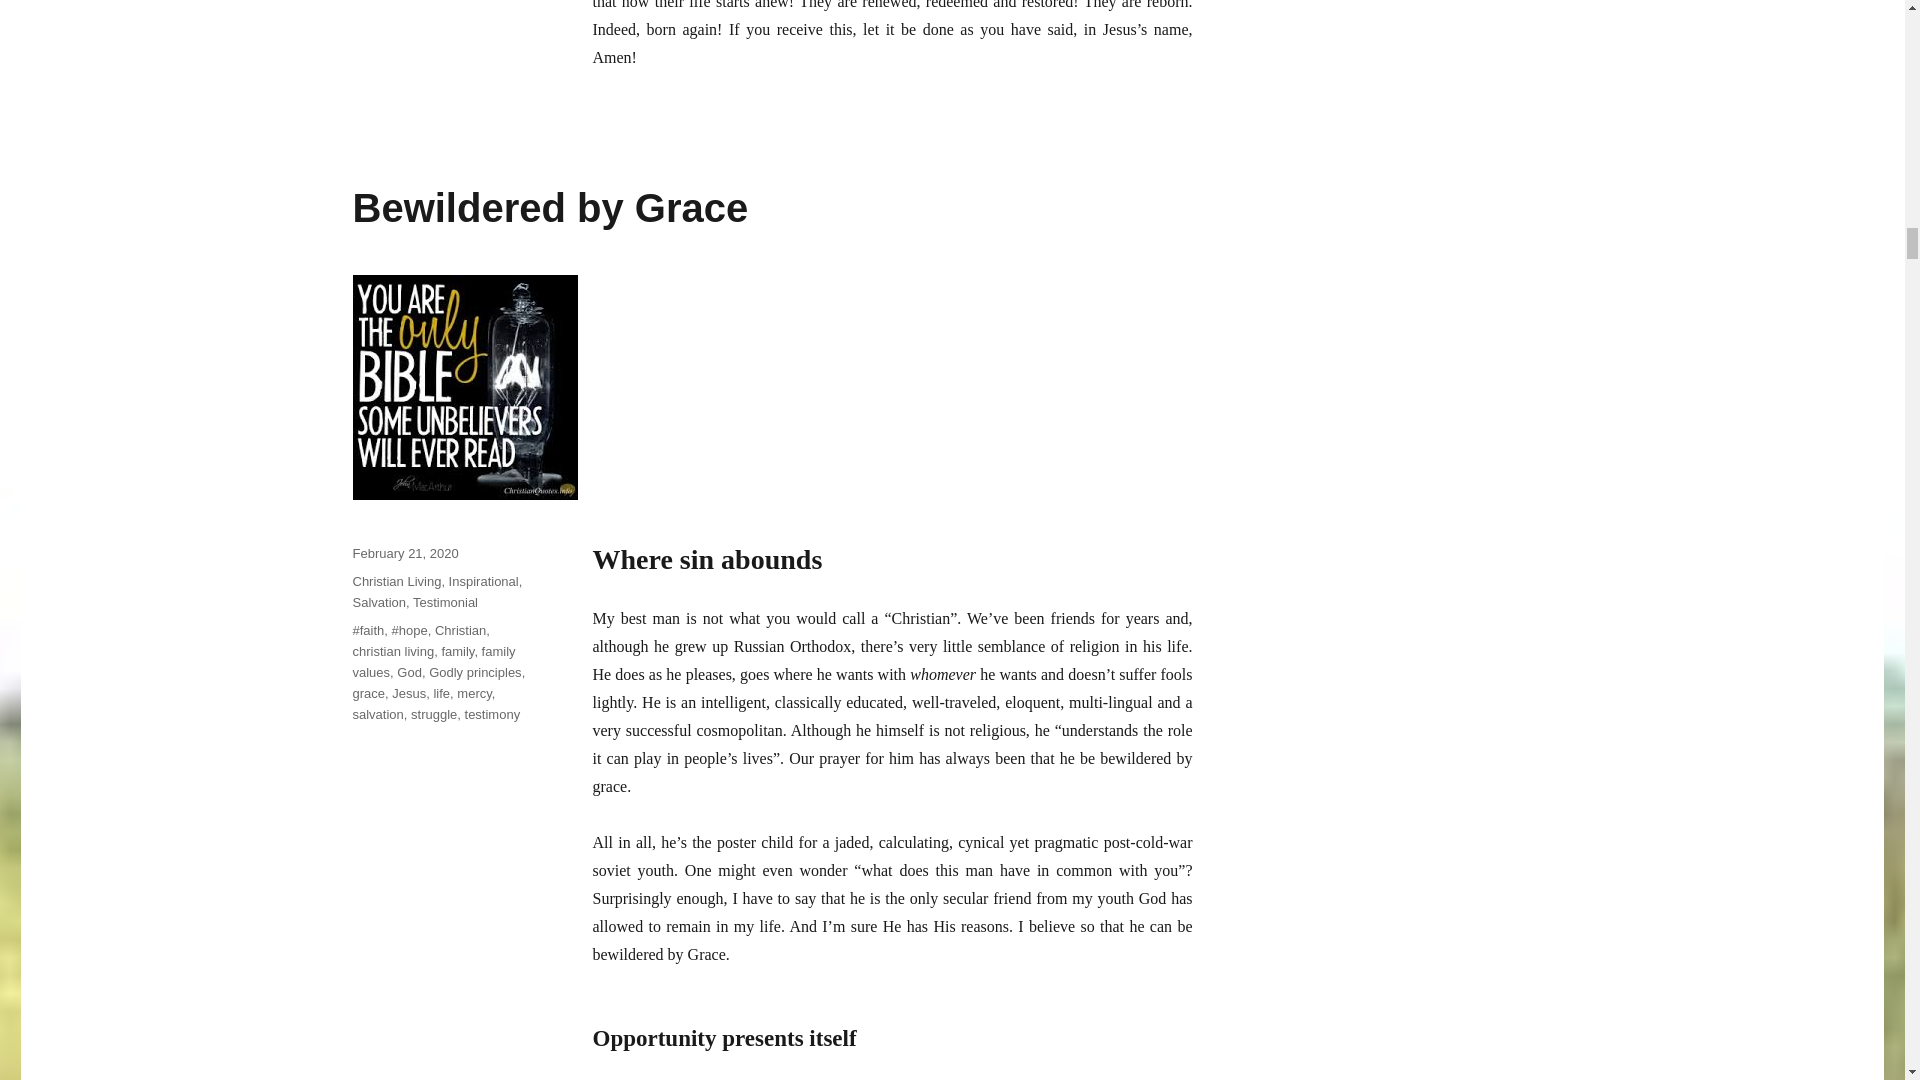  Describe the element at coordinates (396, 580) in the screenshot. I see `Christian Living` at that location.